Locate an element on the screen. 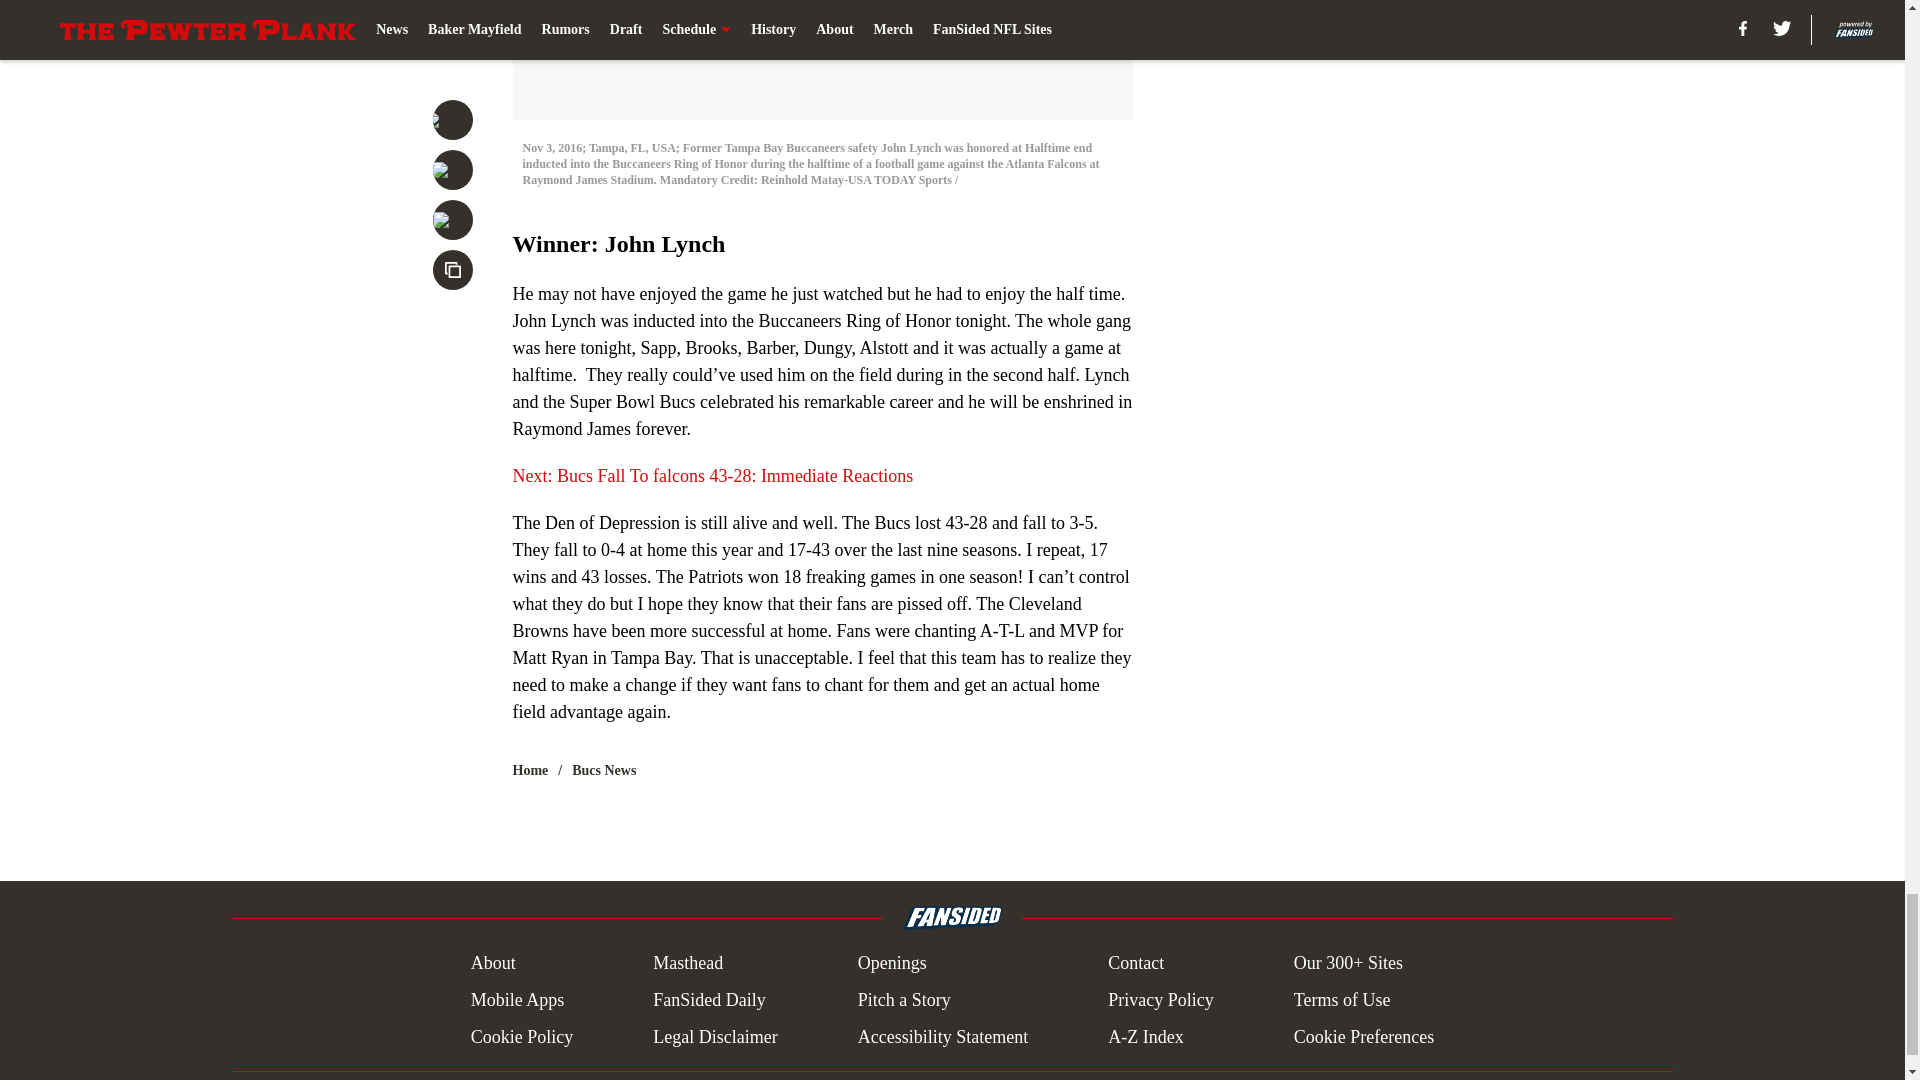  Legal Disclaimer is located at coordinates (714, 1036).